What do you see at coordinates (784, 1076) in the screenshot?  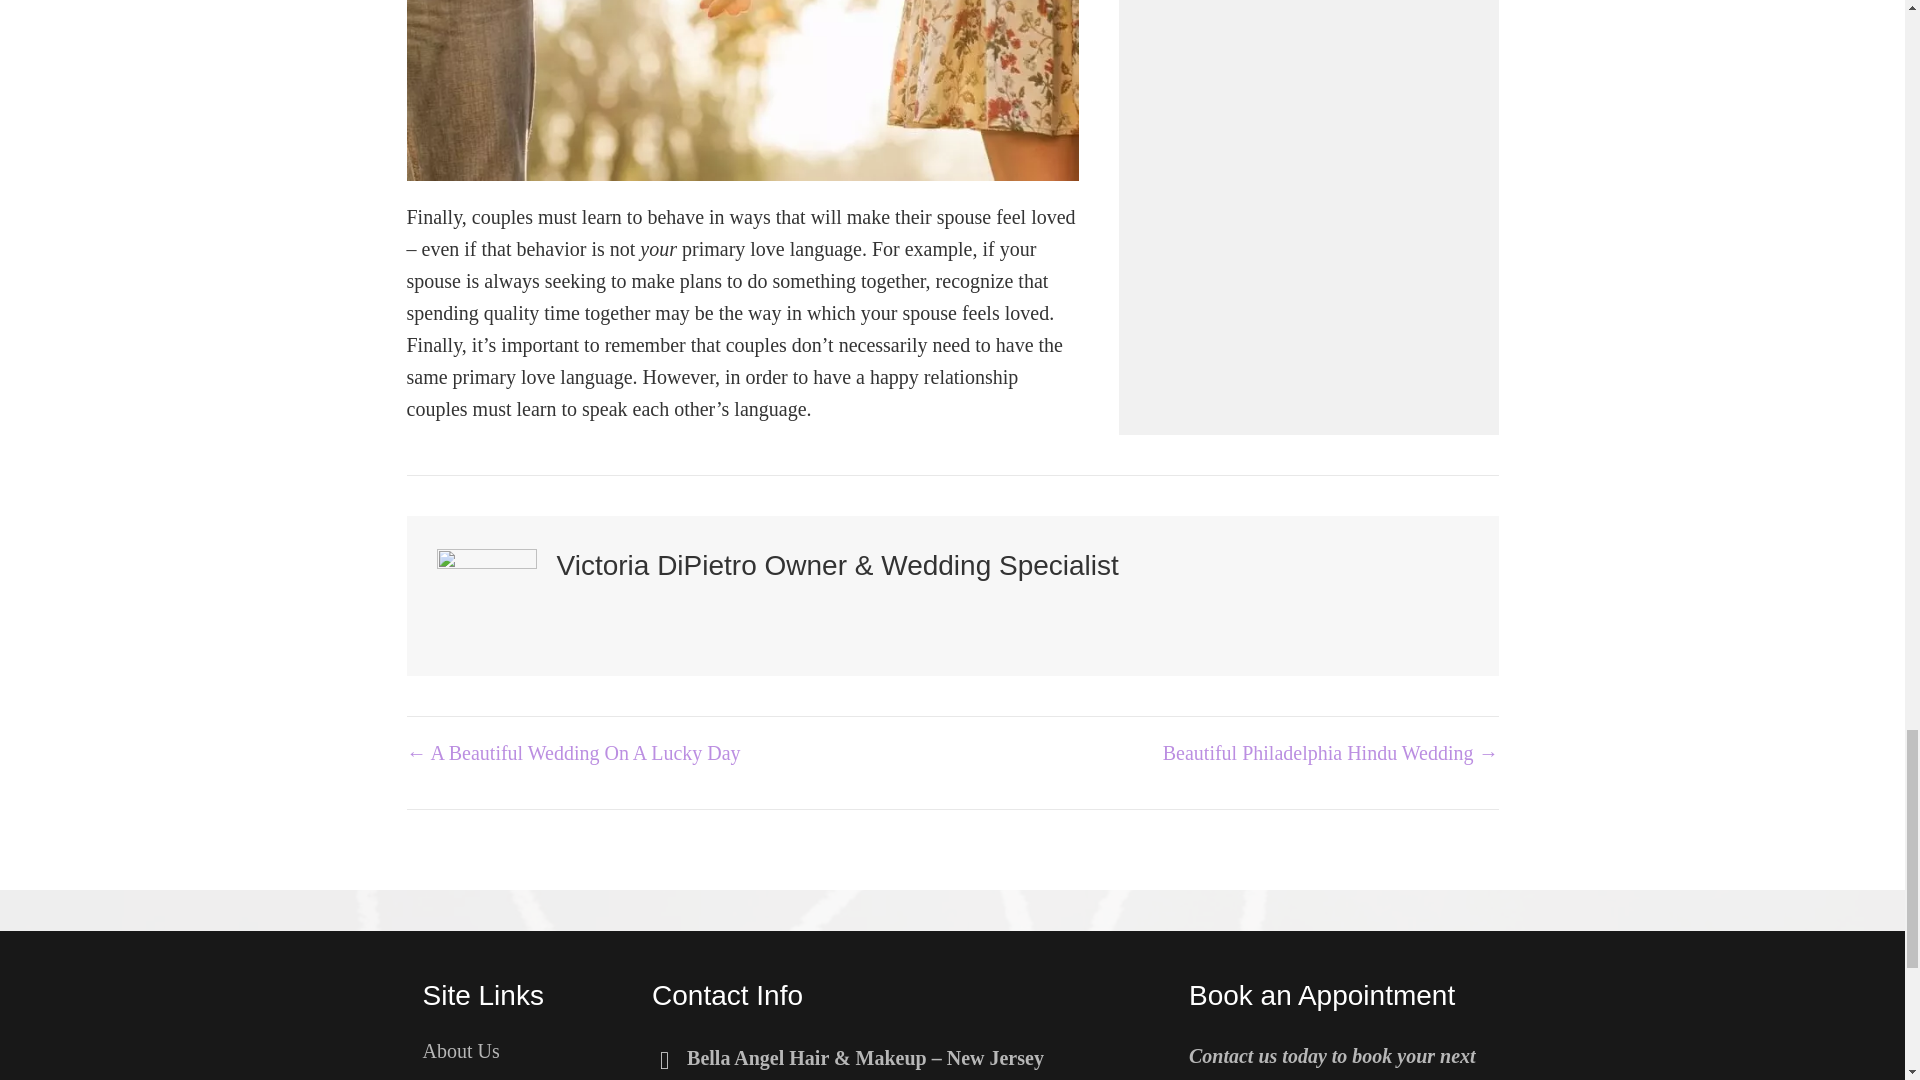 I see `Galleries` at bounding box center [784, 1076].